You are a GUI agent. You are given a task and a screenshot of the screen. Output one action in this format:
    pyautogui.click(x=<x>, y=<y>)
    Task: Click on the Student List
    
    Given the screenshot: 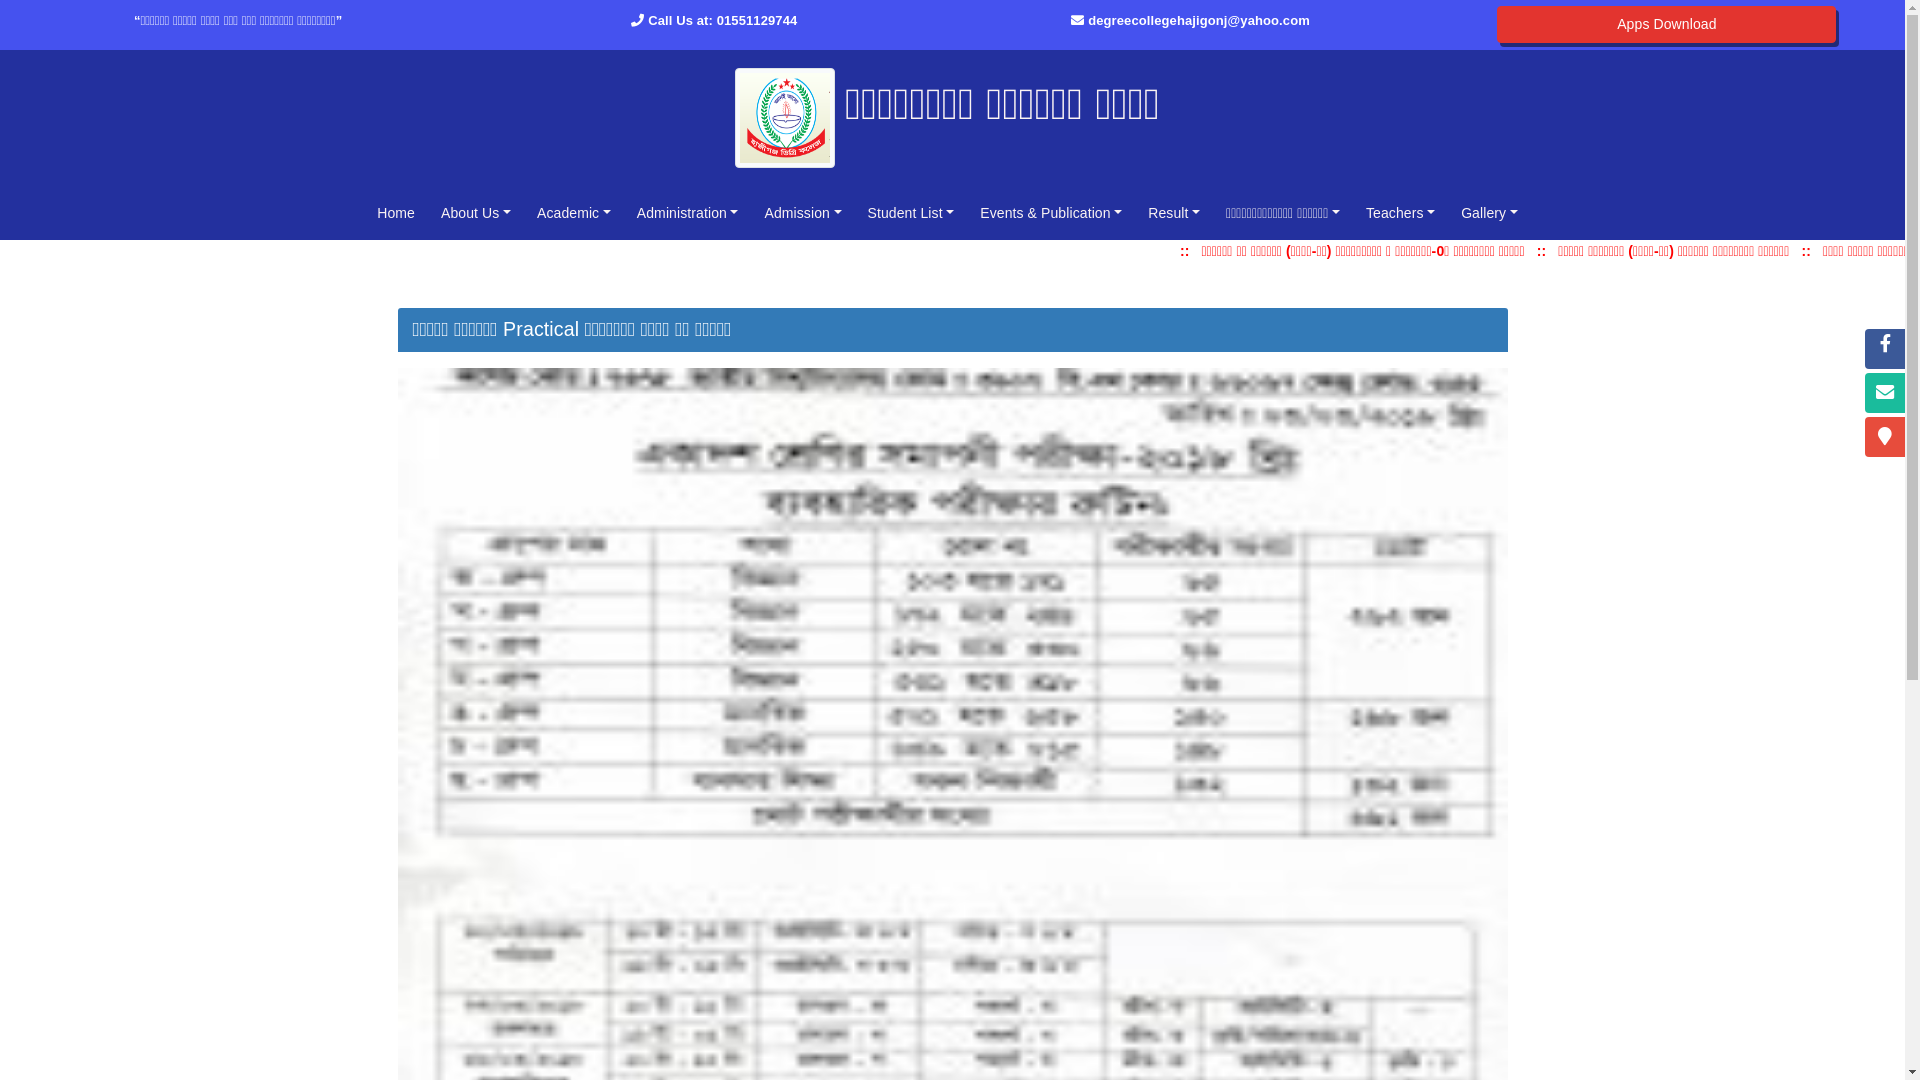 What is the action you would take?
    pyautogui.click(x=912, y=213)
    